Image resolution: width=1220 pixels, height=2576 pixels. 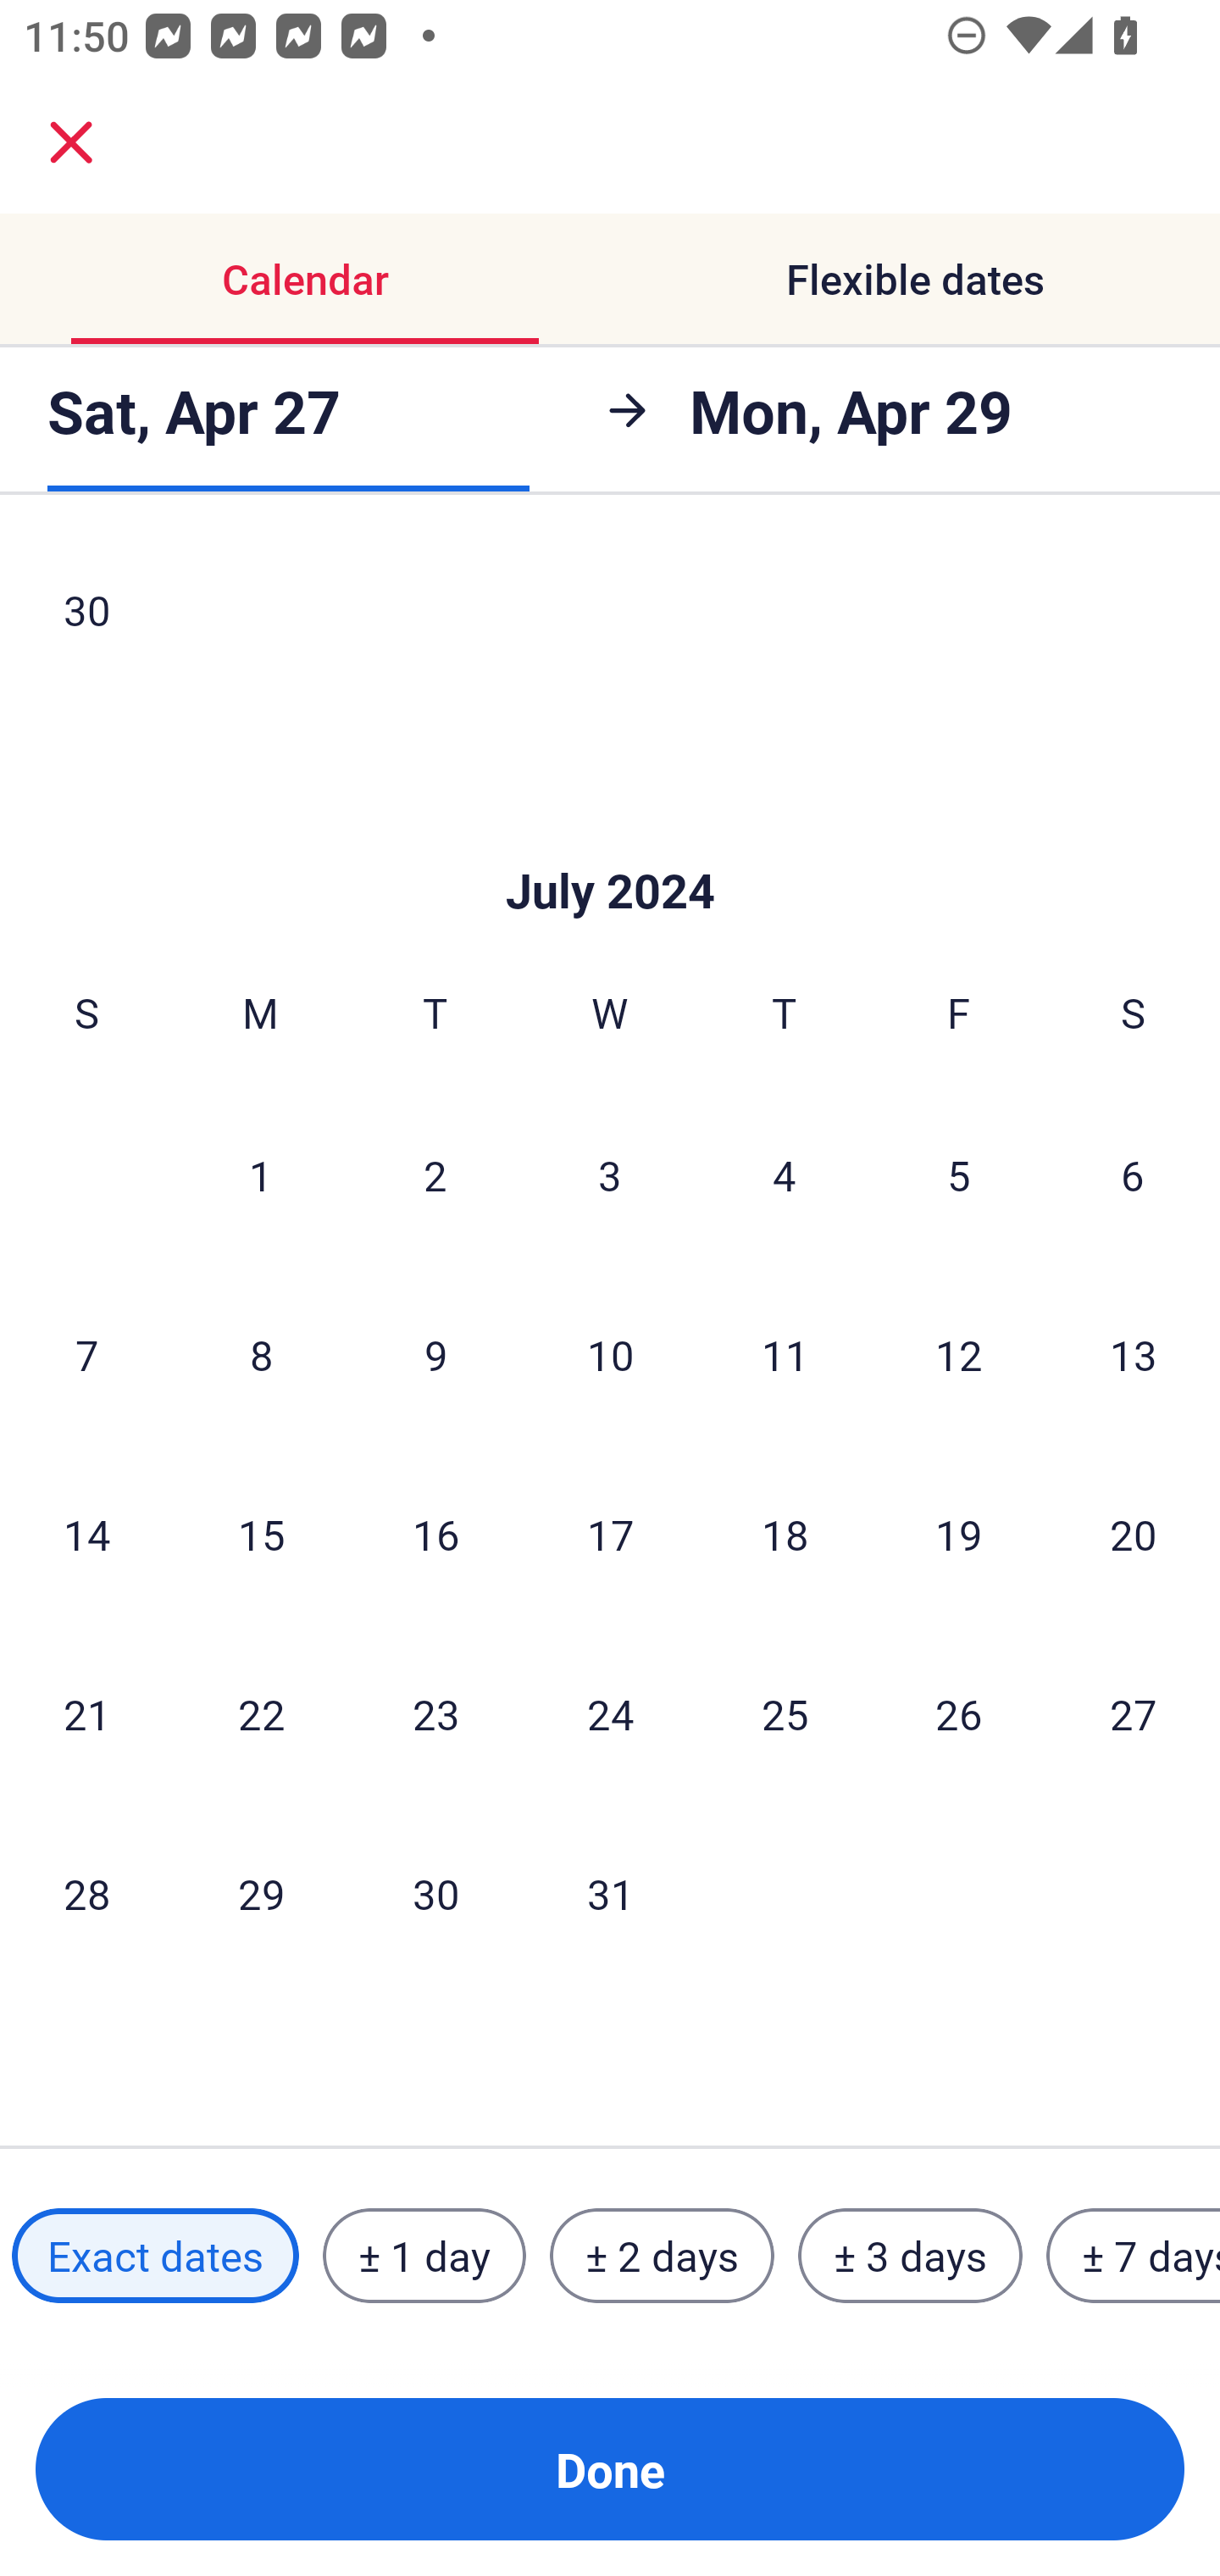 What do you see at coordinates (86, 1713) in the screenshot?
I see `21 Sunday, July 21, 2024` at bounding box center [86, 1713].